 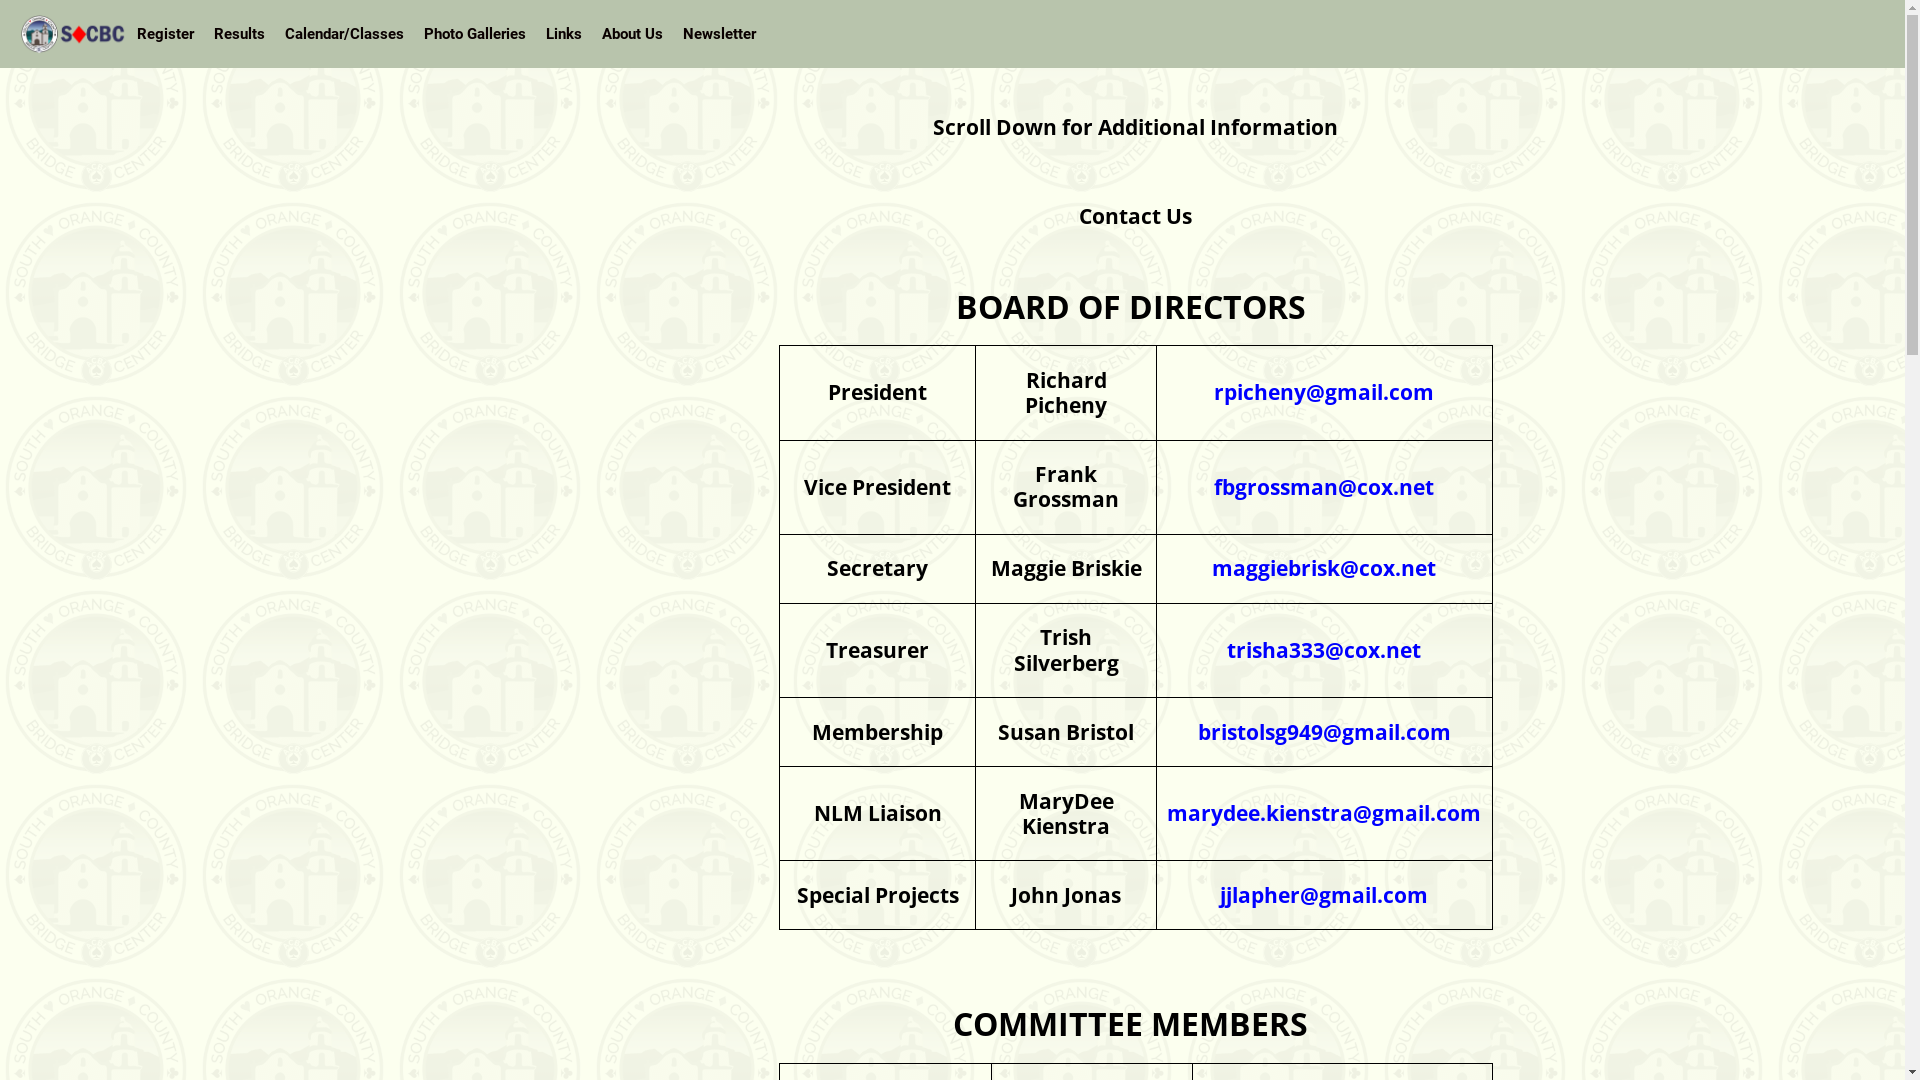 What do you see at coordinates (166, 34) in the screenshot?
I see `Register` at bounding box center [166, 34].